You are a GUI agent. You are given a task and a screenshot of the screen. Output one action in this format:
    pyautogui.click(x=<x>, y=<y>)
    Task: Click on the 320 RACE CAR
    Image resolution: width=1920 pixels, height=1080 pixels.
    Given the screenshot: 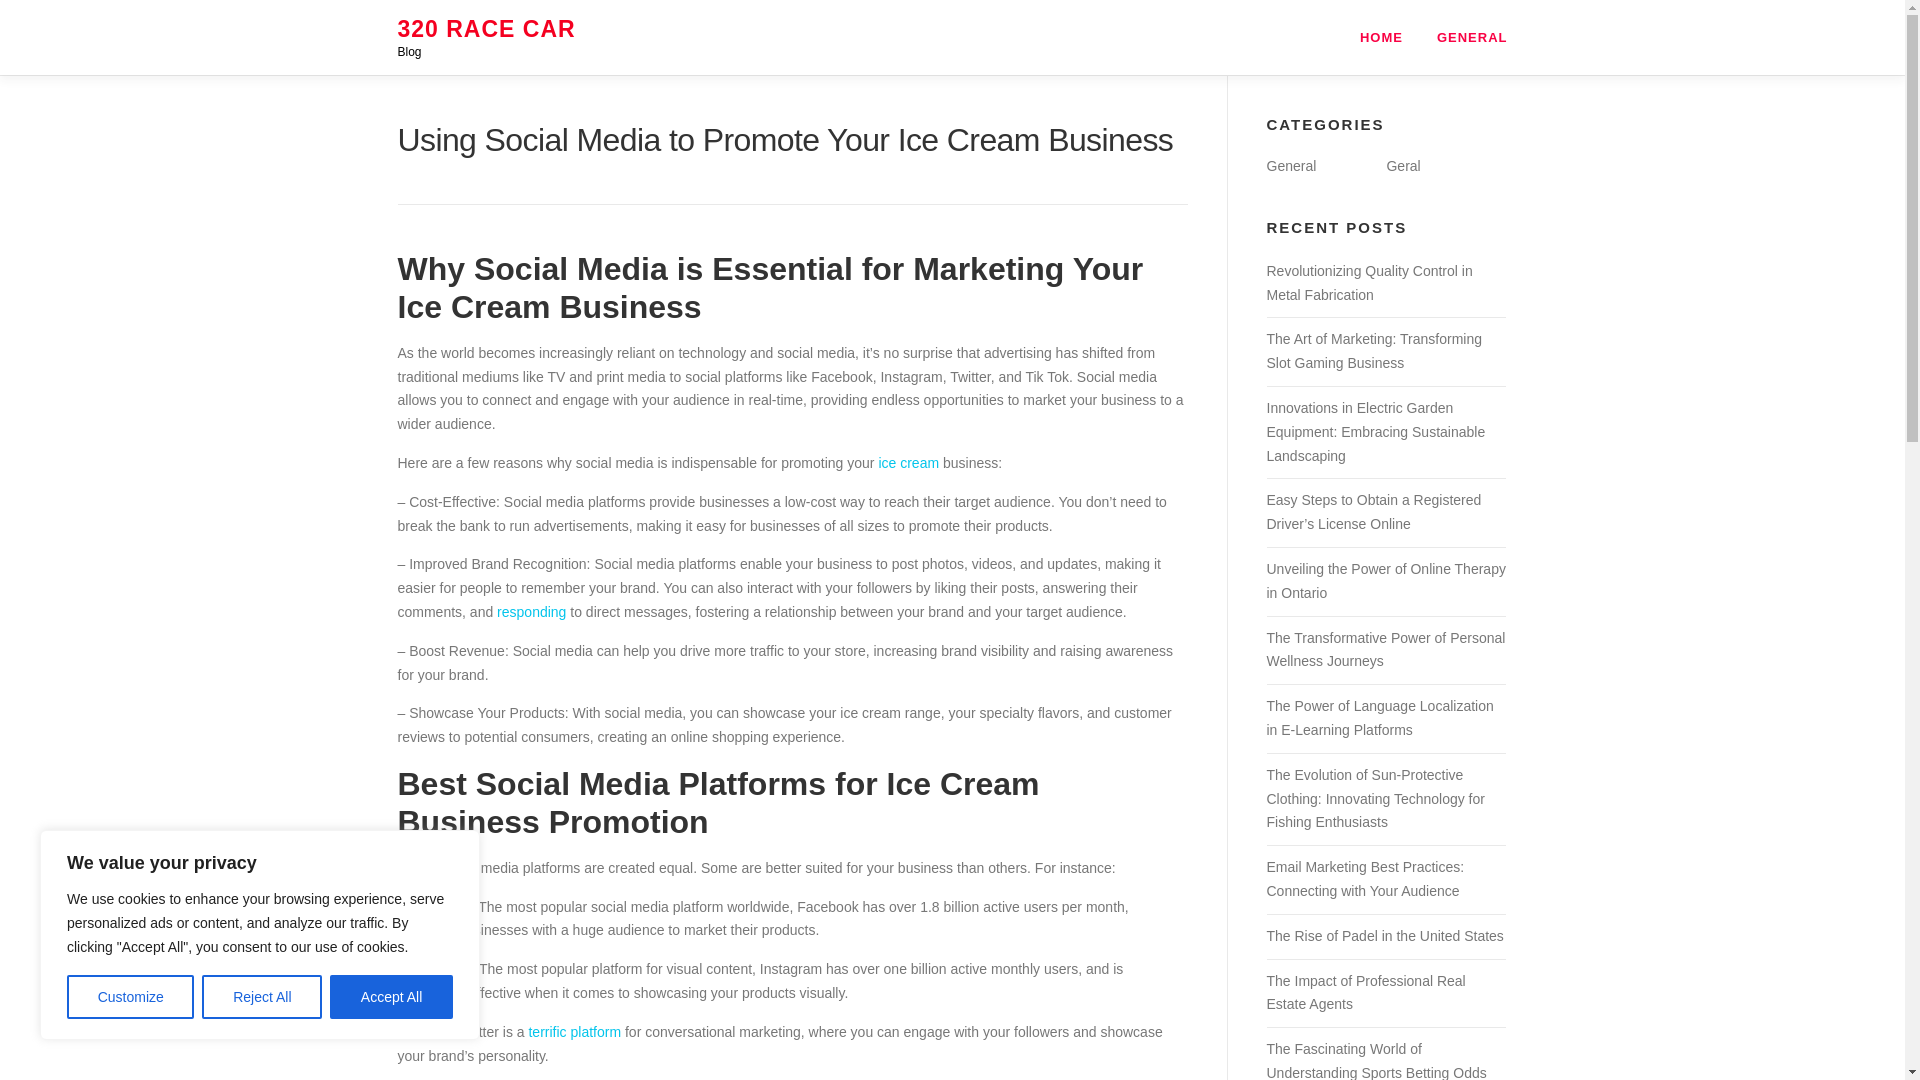 What is the action you would take?
    pyautogui.click(x=486, y=29)
    